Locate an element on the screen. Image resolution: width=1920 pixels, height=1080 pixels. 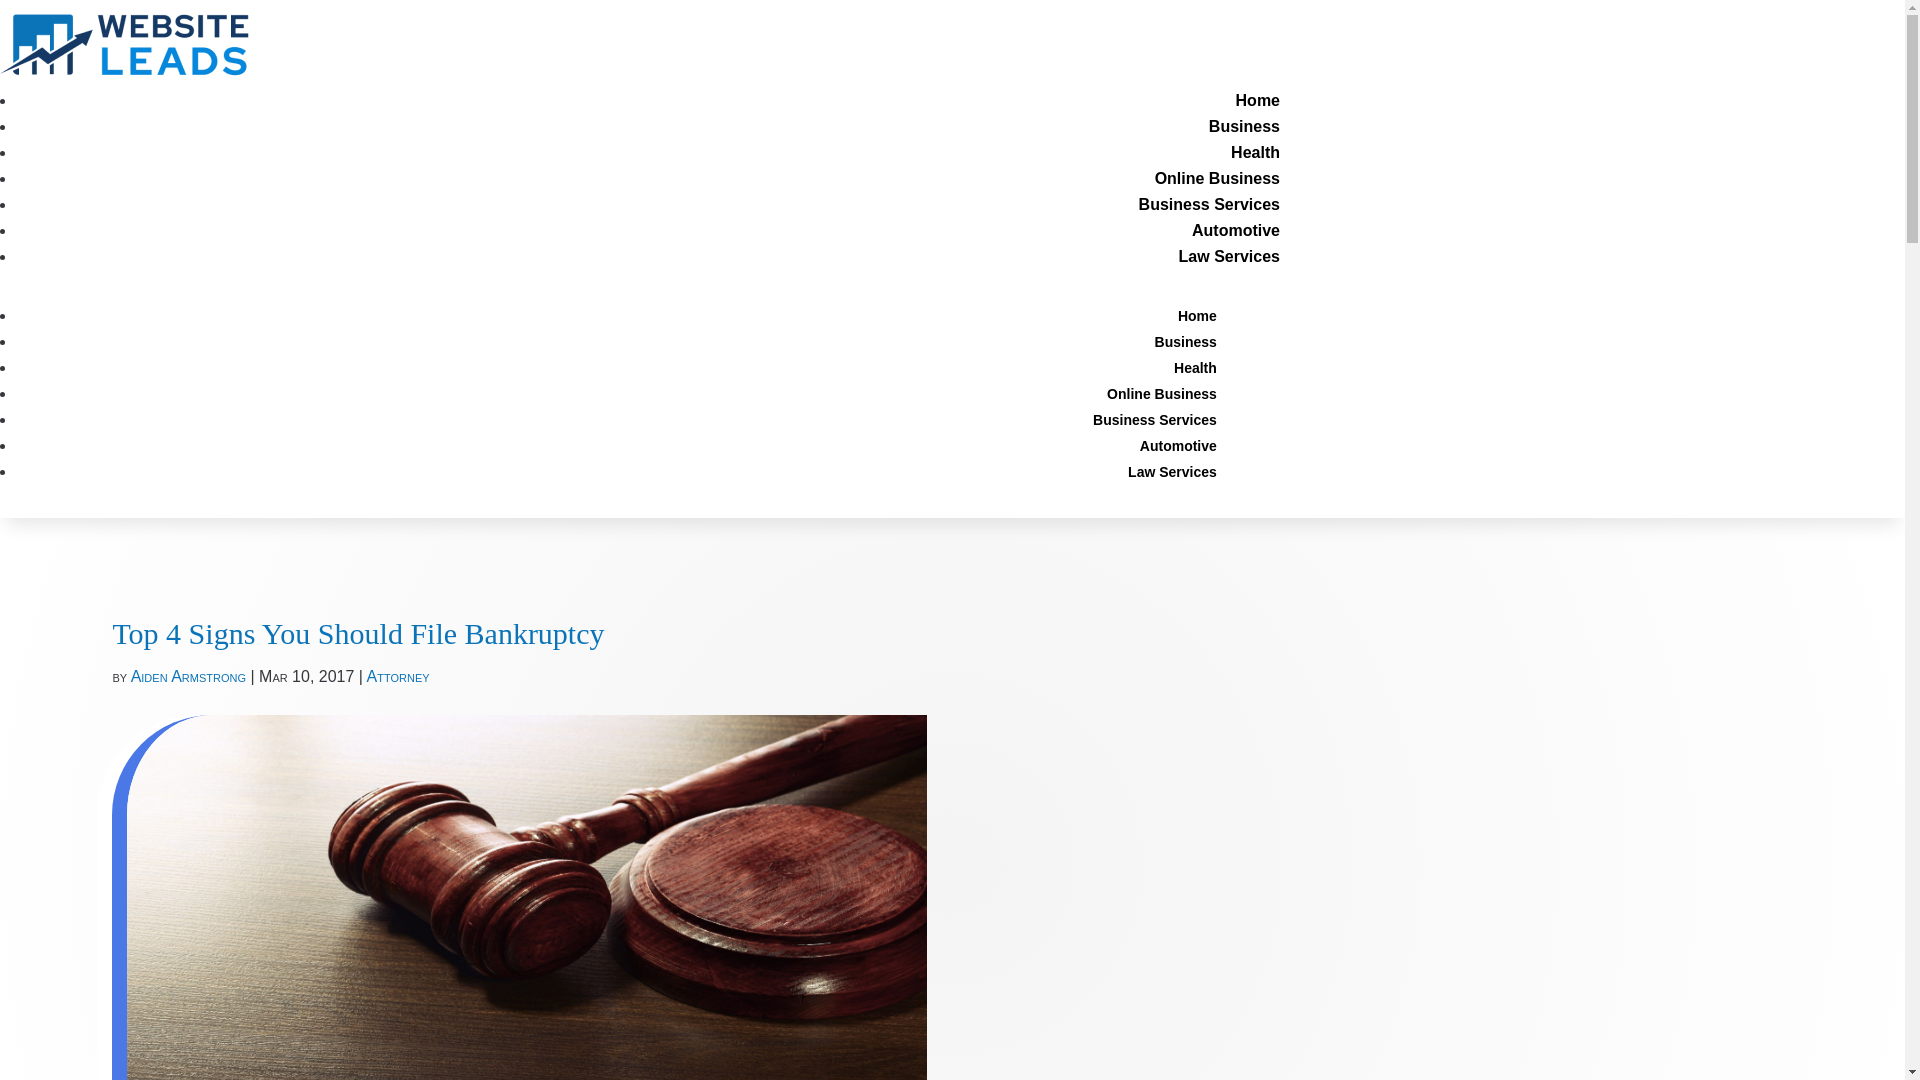
Business Services is located at coordinates (1154, 420).